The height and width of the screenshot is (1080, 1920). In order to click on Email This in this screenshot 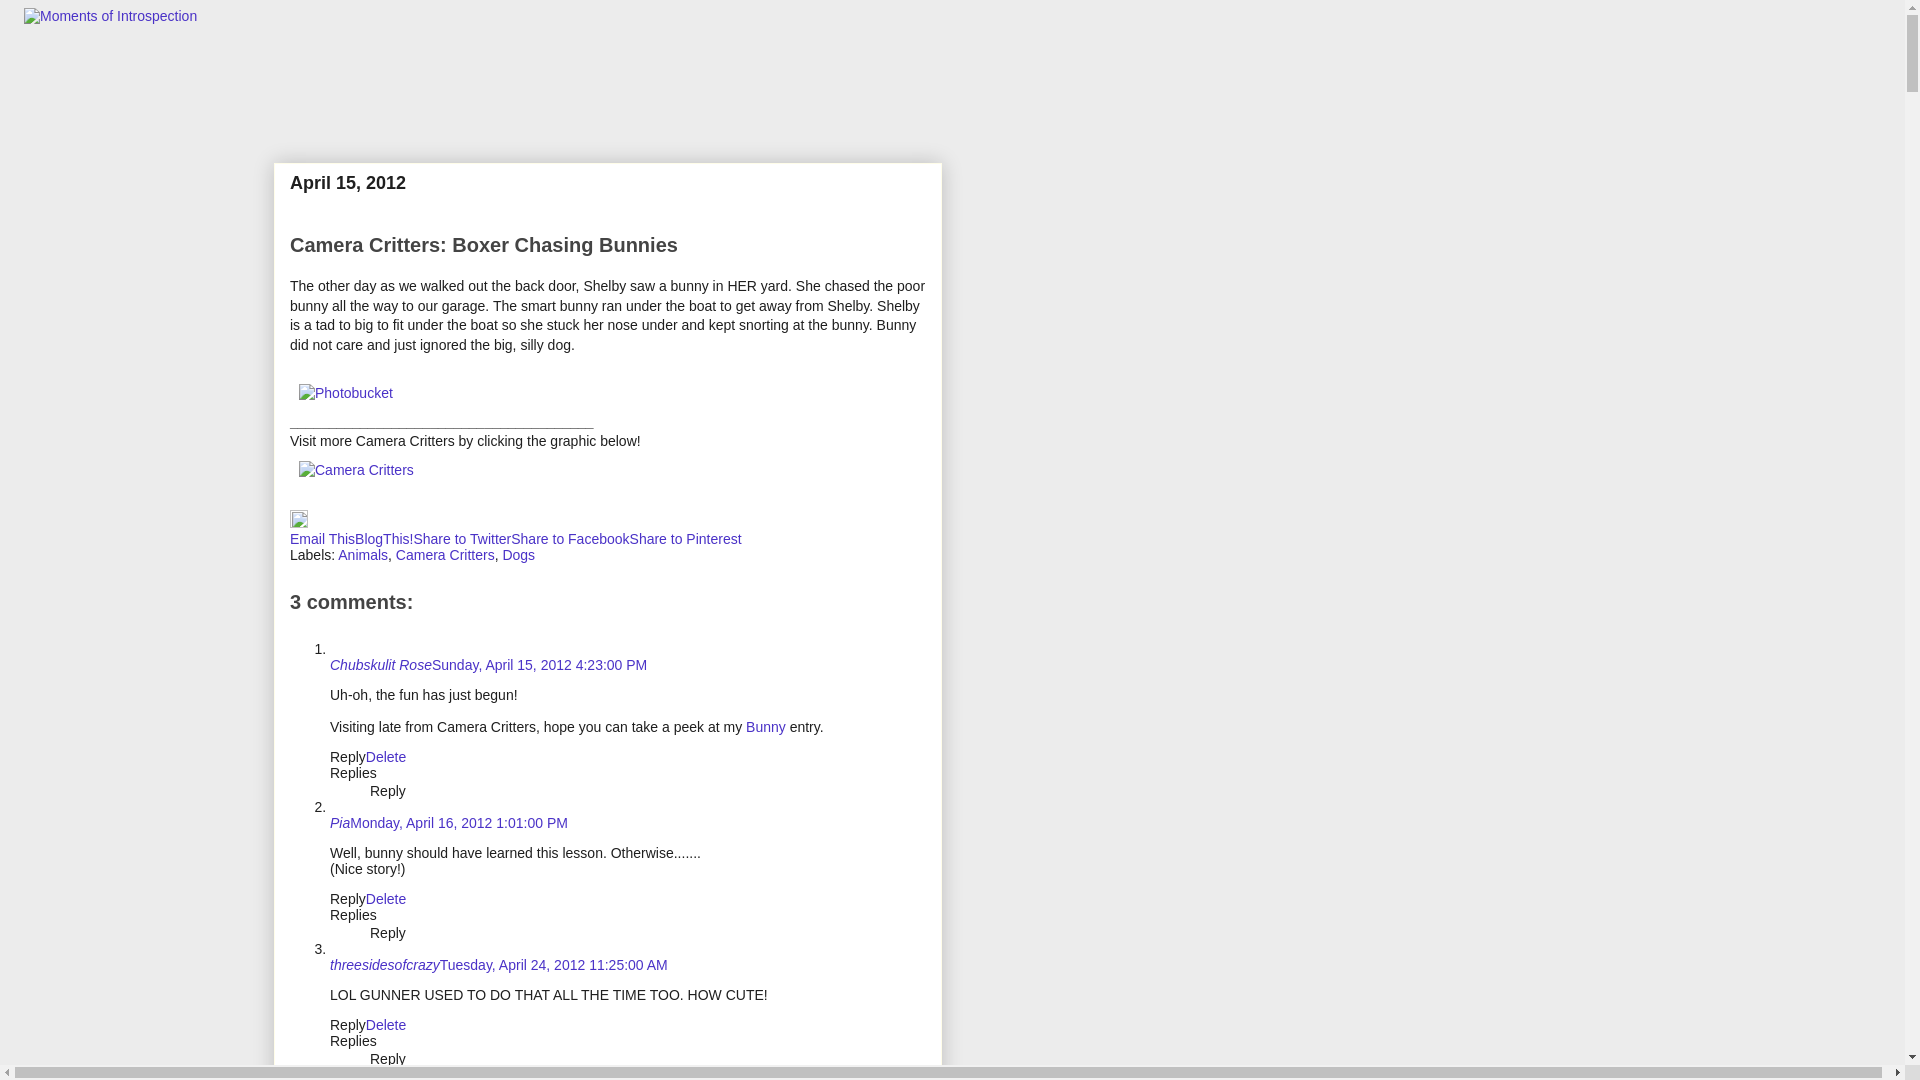, I will do `click(322, 538)`.